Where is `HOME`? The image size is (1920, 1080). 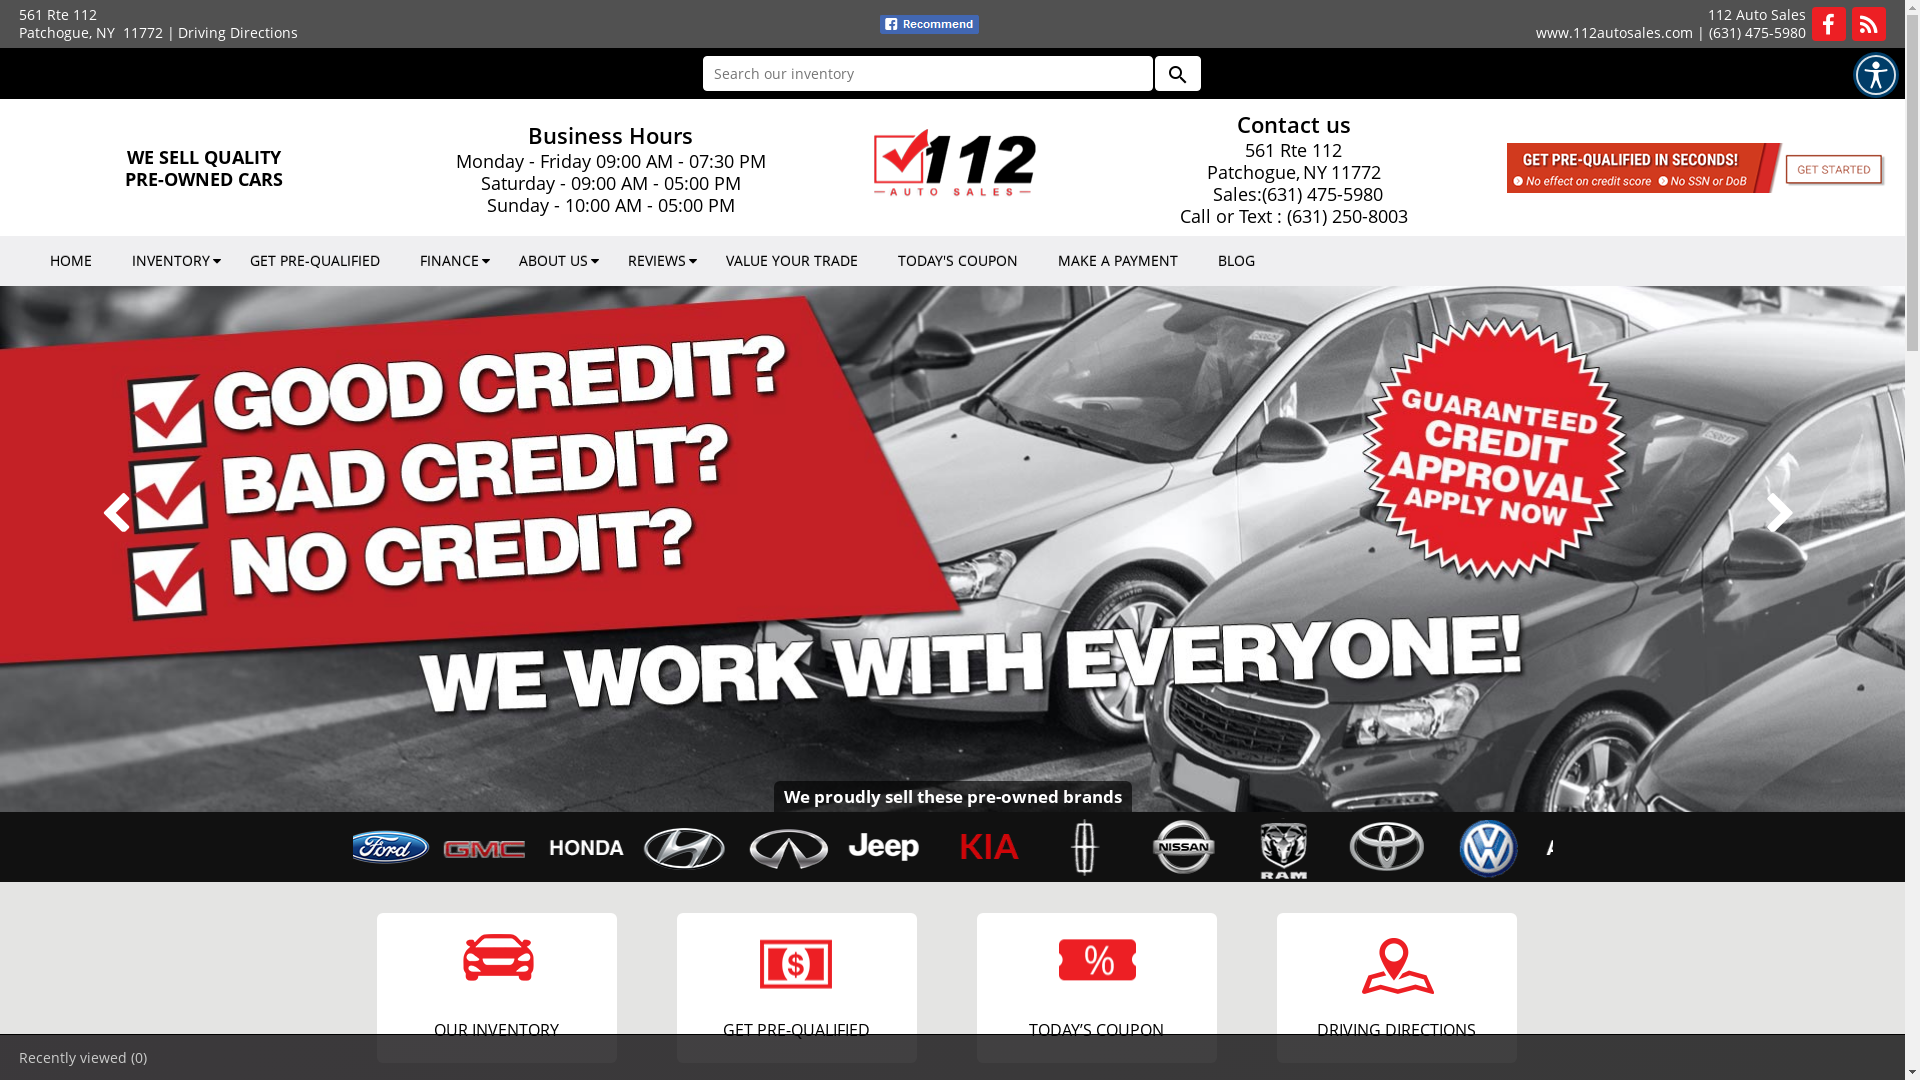
HOME is located at coordinates (71, 261).